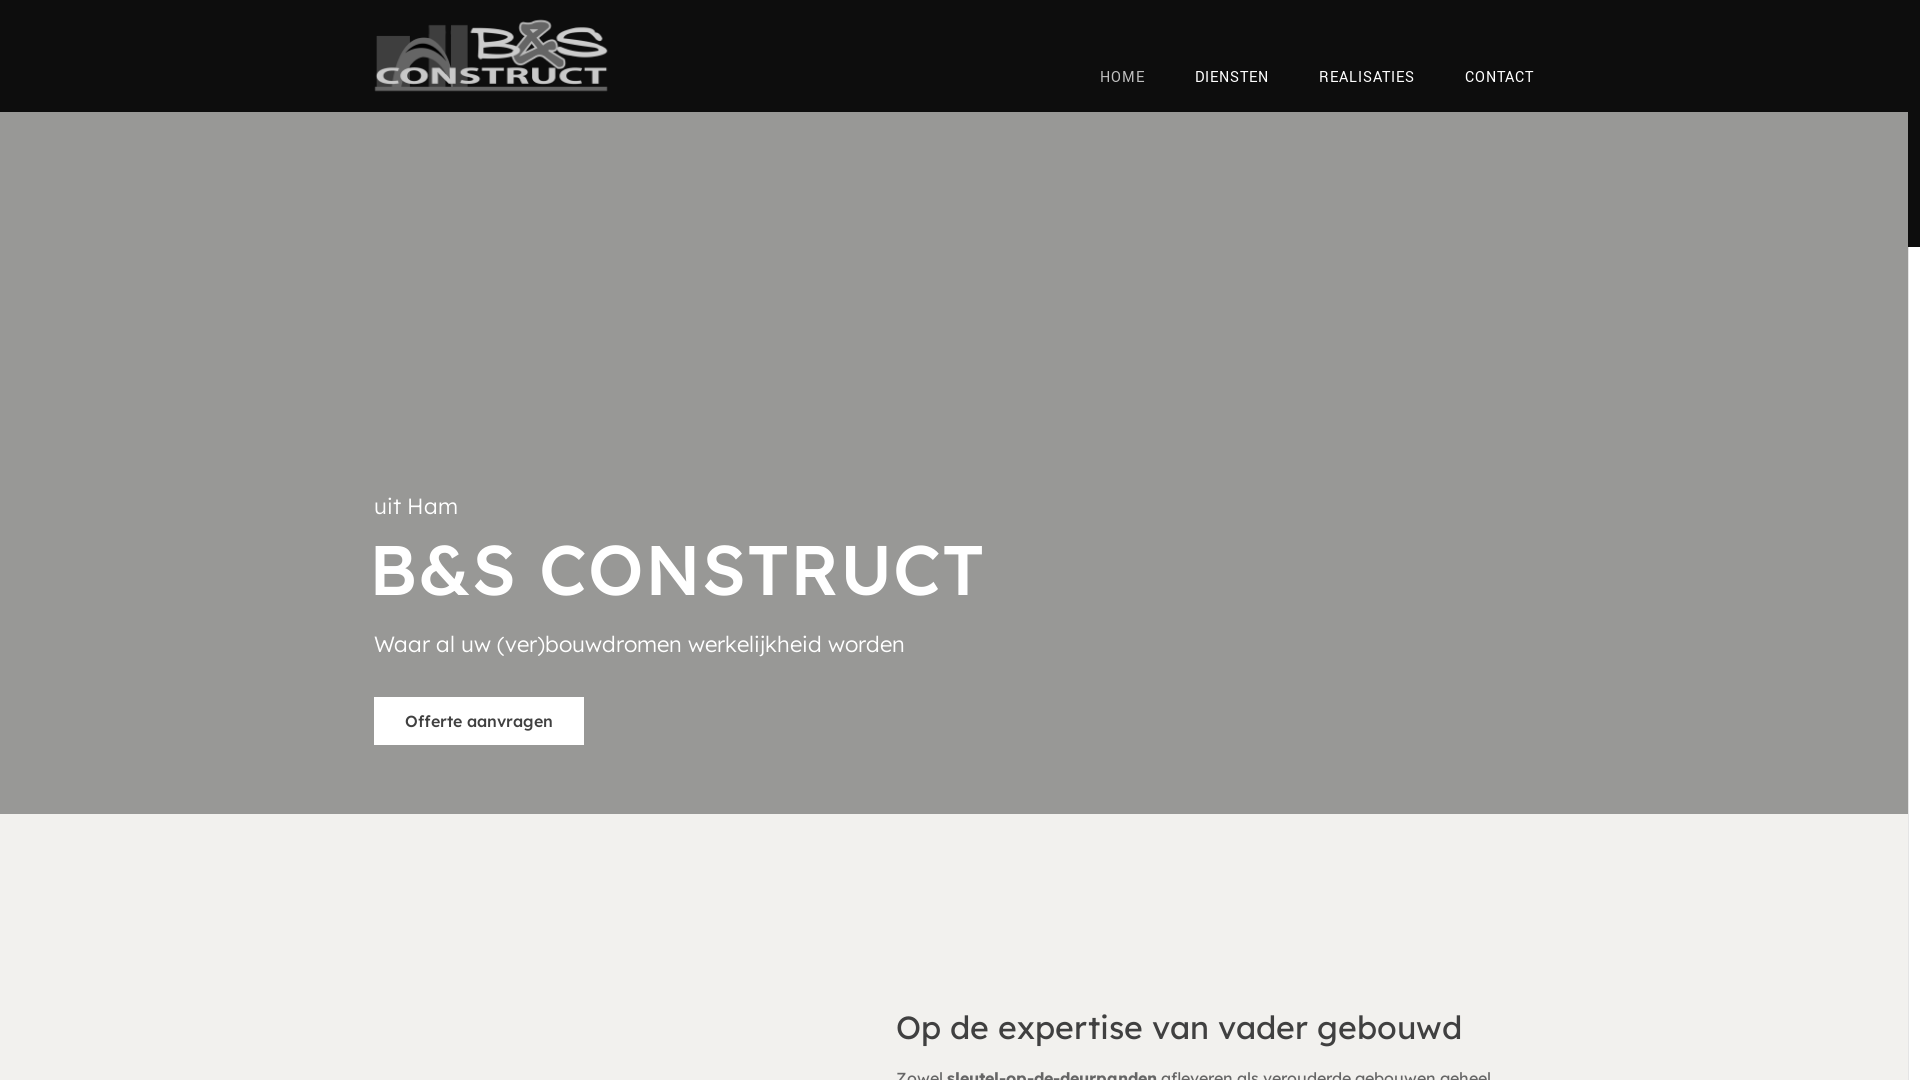 This screenshot has height=1080, width=1920. Describe the element at coordinates (1232, 78) in the screenshot. I see `DIENSTEN` at that location.